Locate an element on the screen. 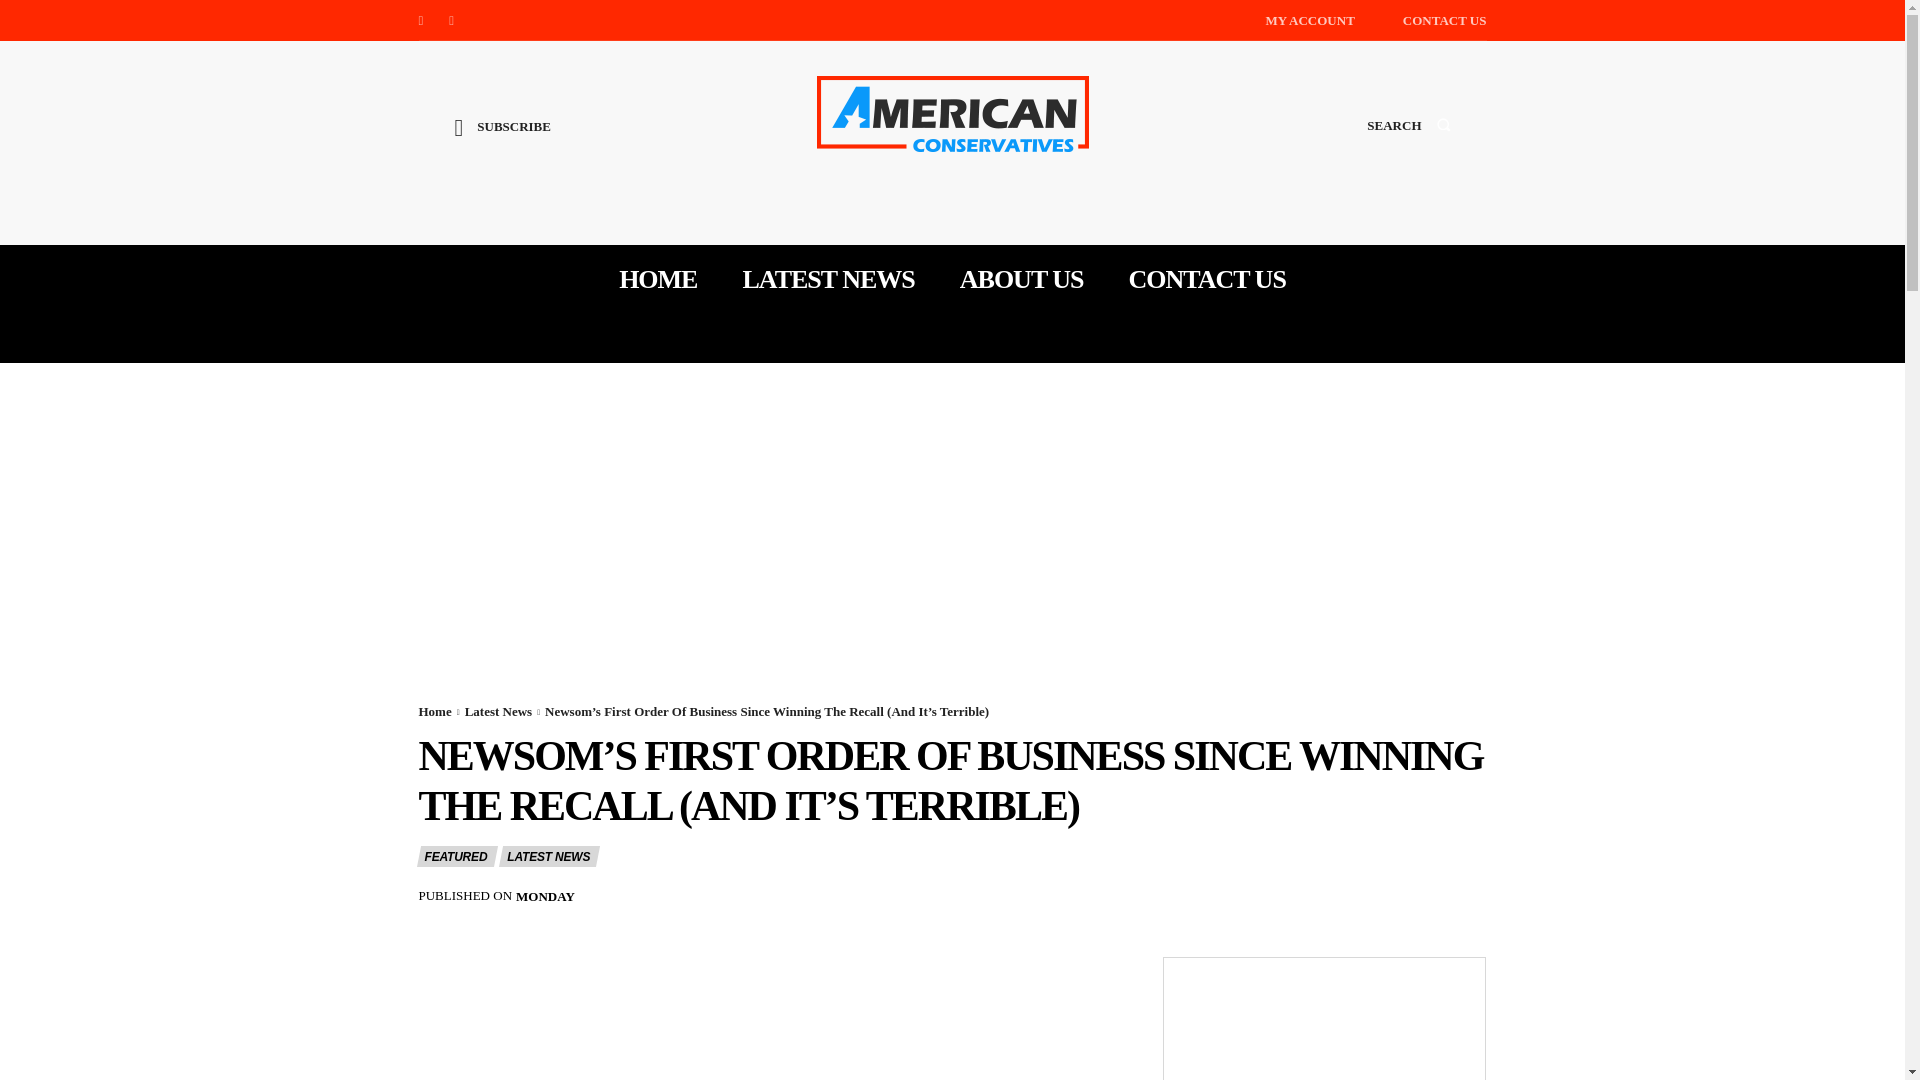  My Account is located at coordinates (1309, 20).